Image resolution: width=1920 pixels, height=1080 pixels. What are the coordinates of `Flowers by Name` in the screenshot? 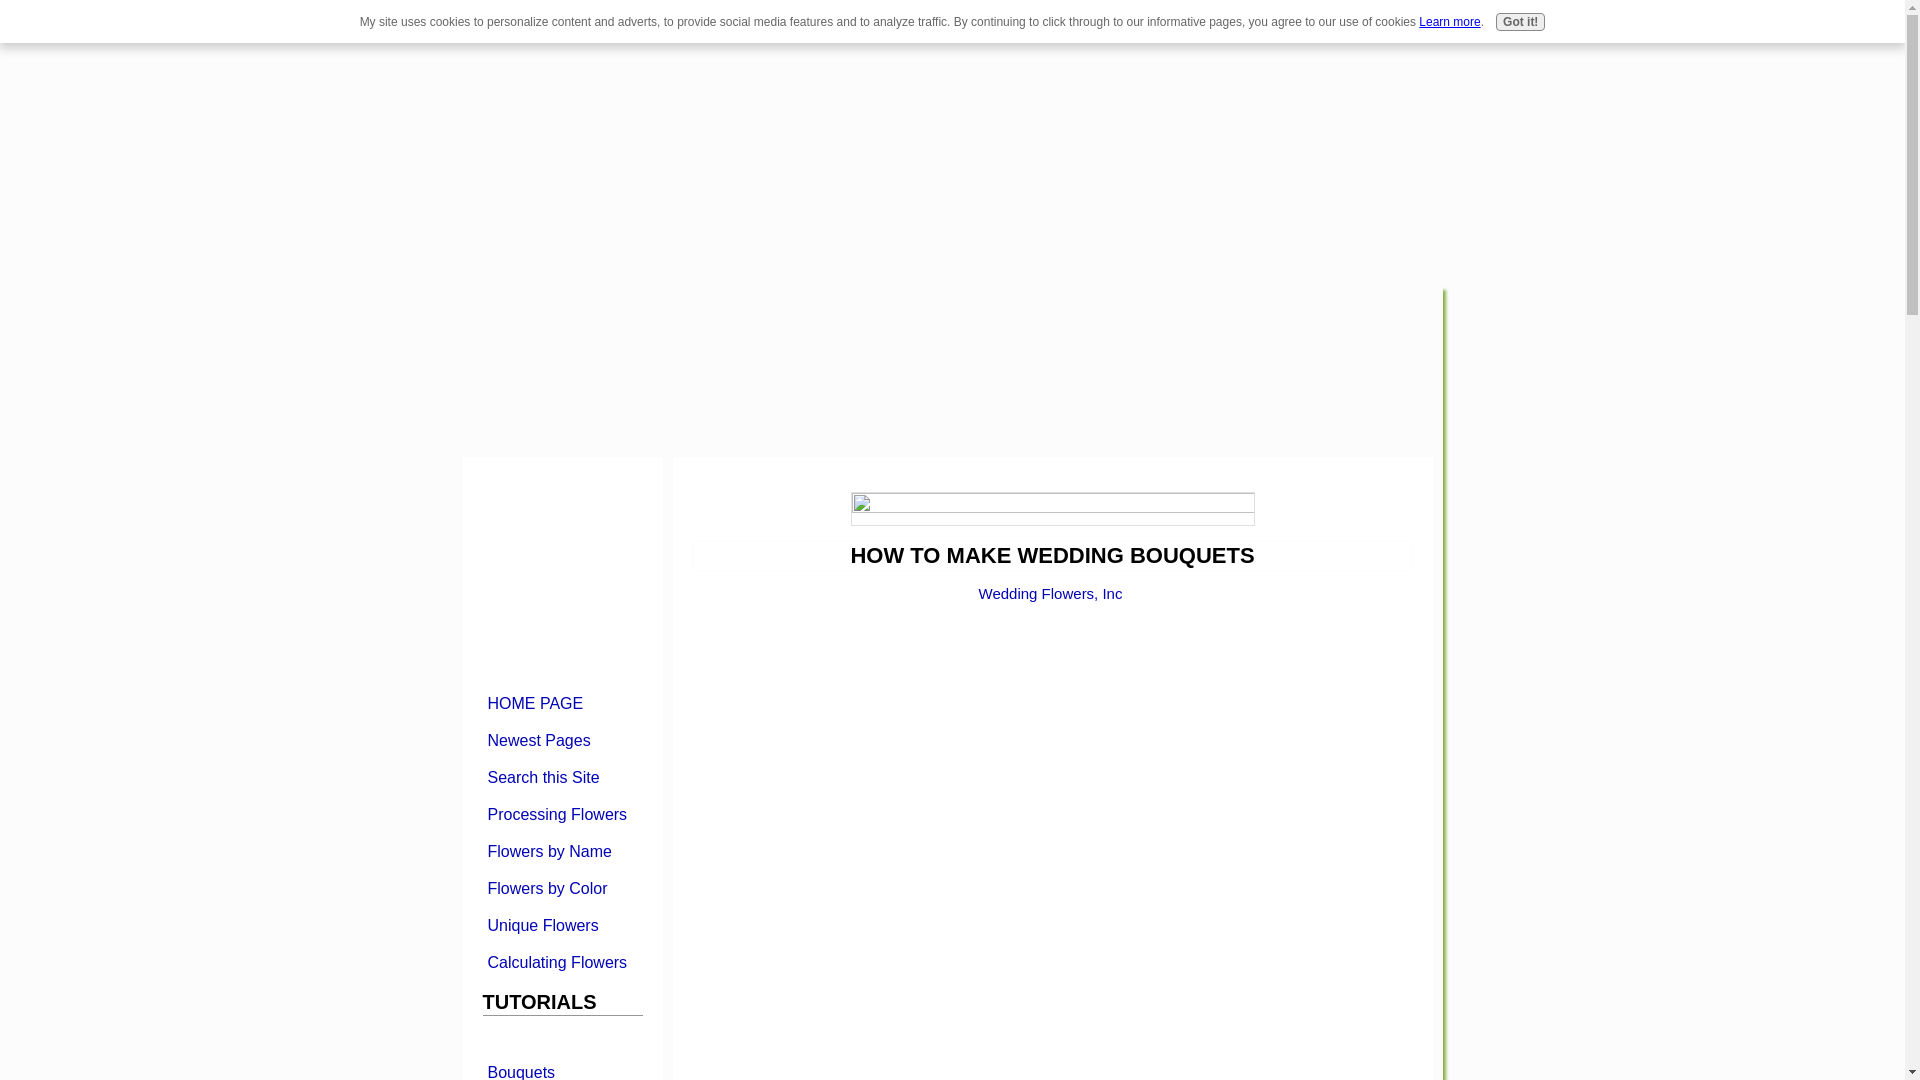 It's located at (561, 850).